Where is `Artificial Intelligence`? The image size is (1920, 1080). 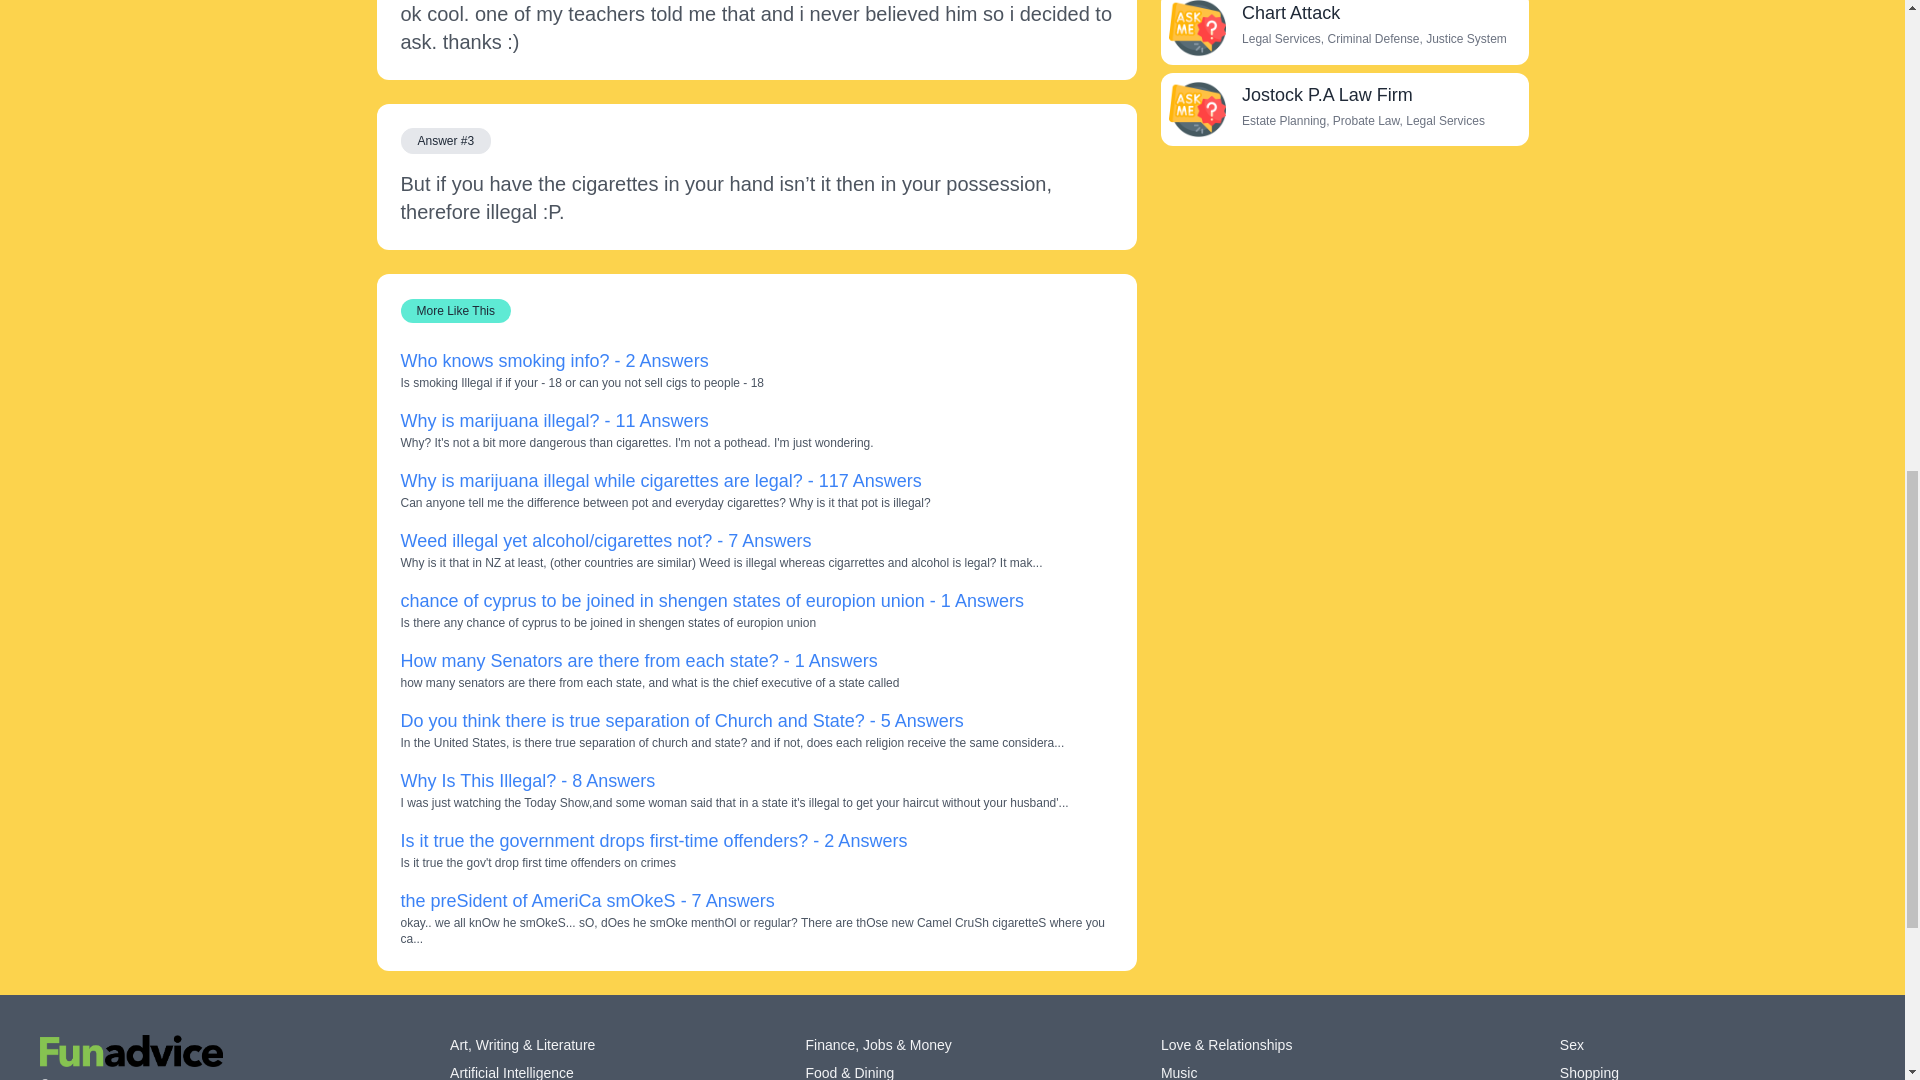
Artificial Intelligence is located at coordinates (512, 1071).